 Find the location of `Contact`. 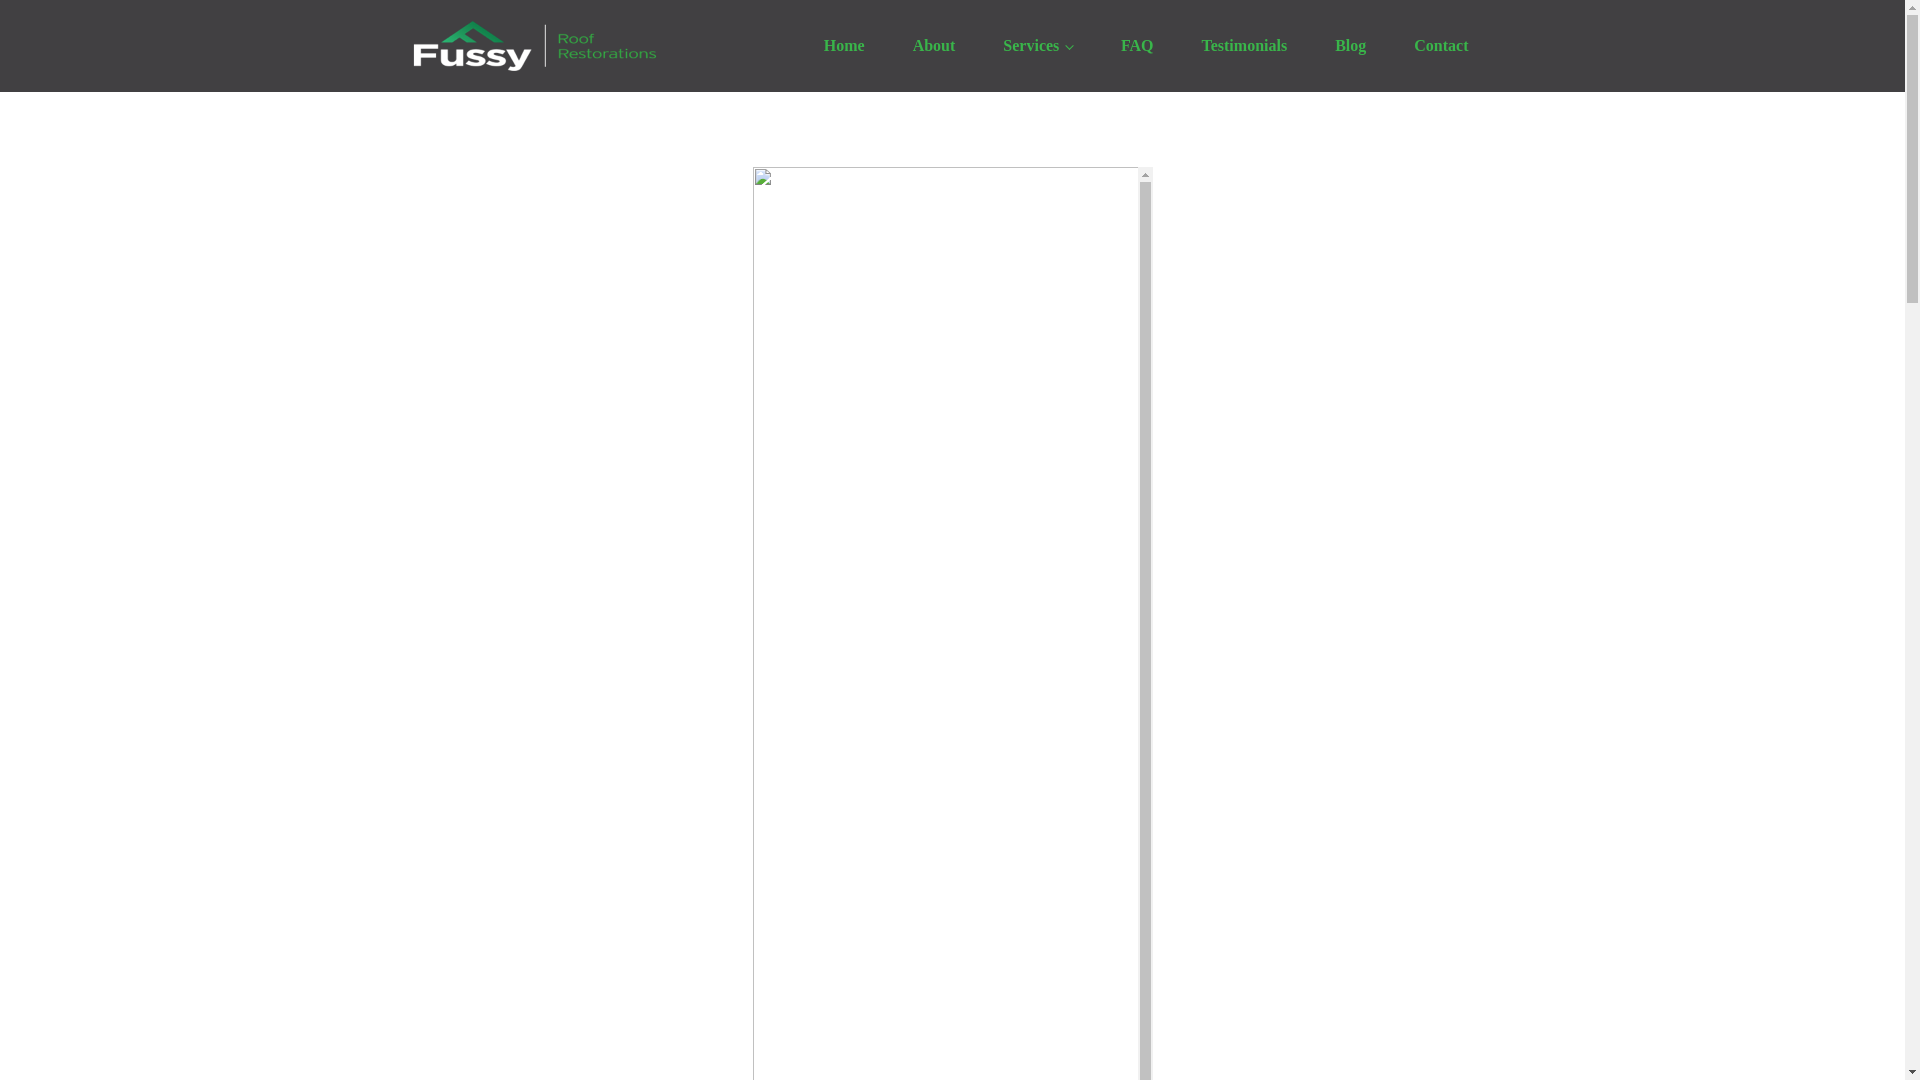

Contact is located at coordinates (1440, 46).